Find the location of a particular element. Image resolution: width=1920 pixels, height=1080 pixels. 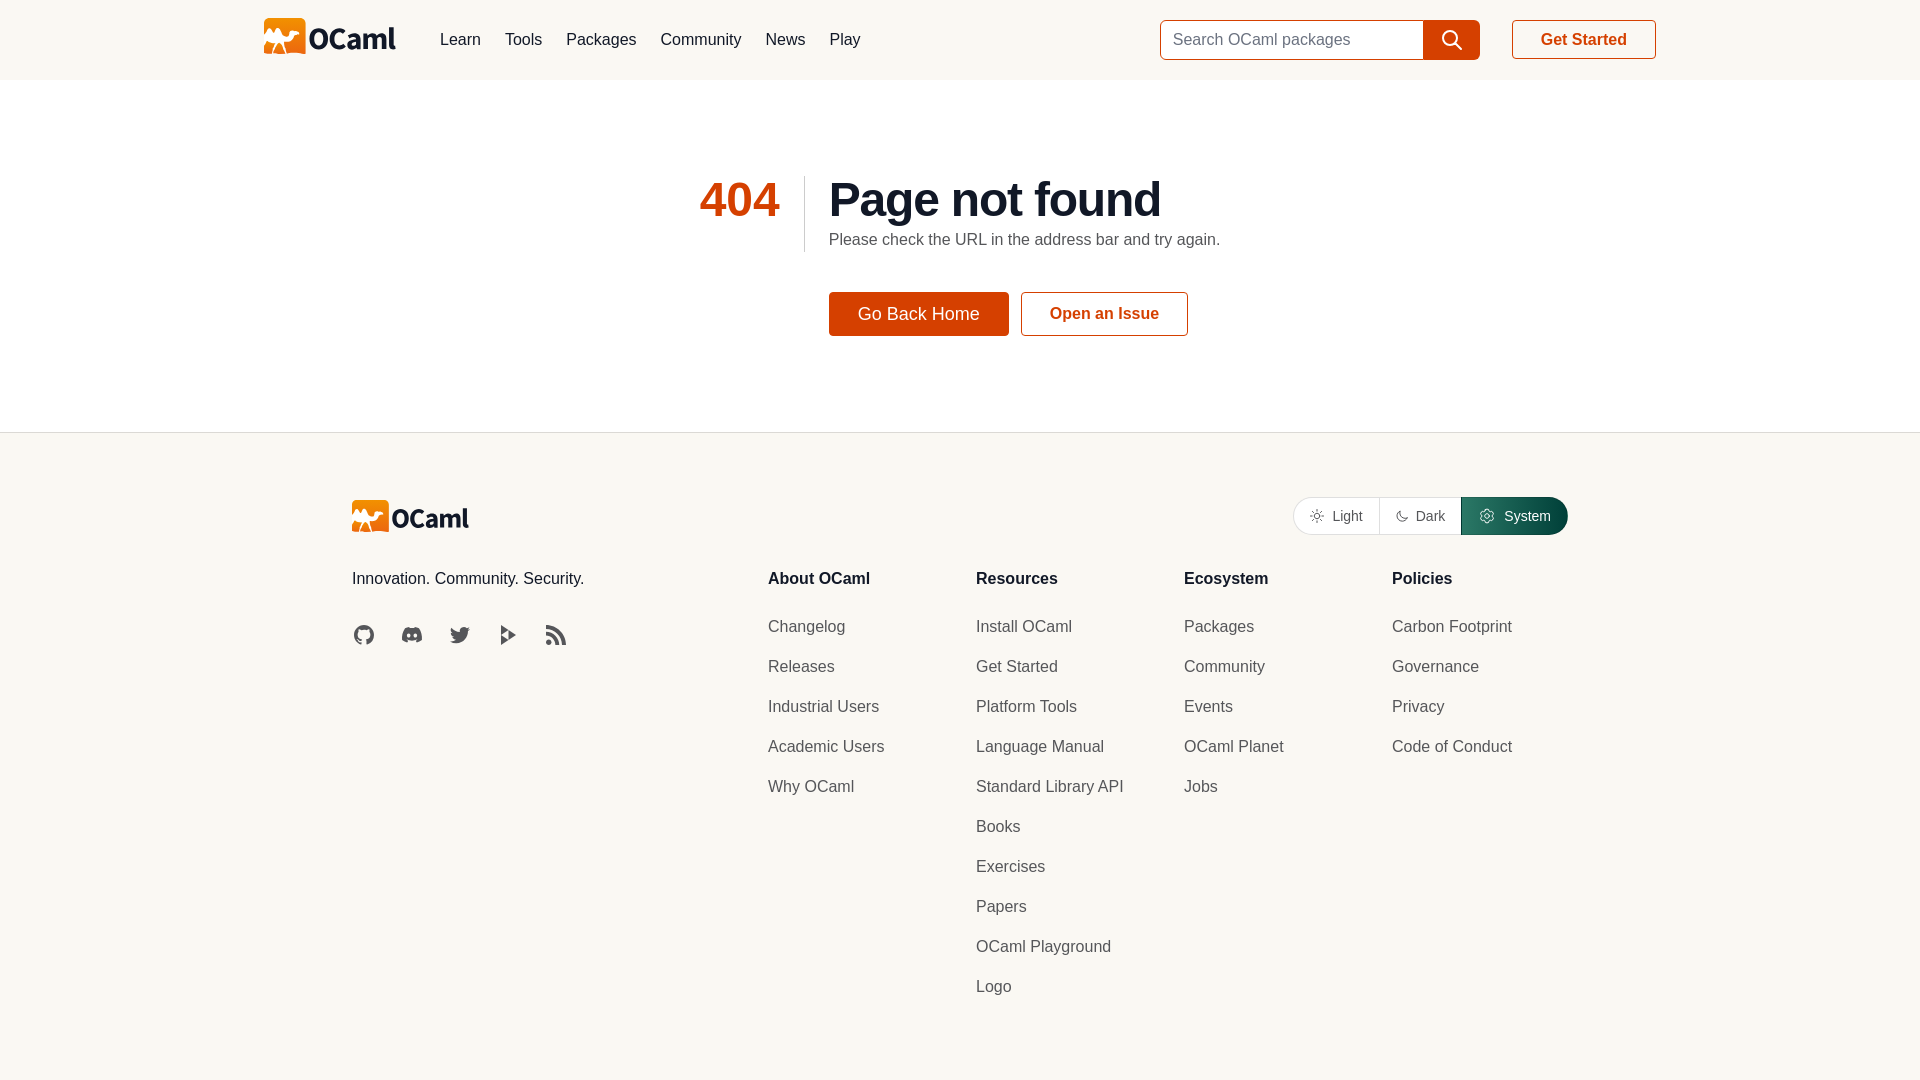

RSS is located at coordinates (556, 634).